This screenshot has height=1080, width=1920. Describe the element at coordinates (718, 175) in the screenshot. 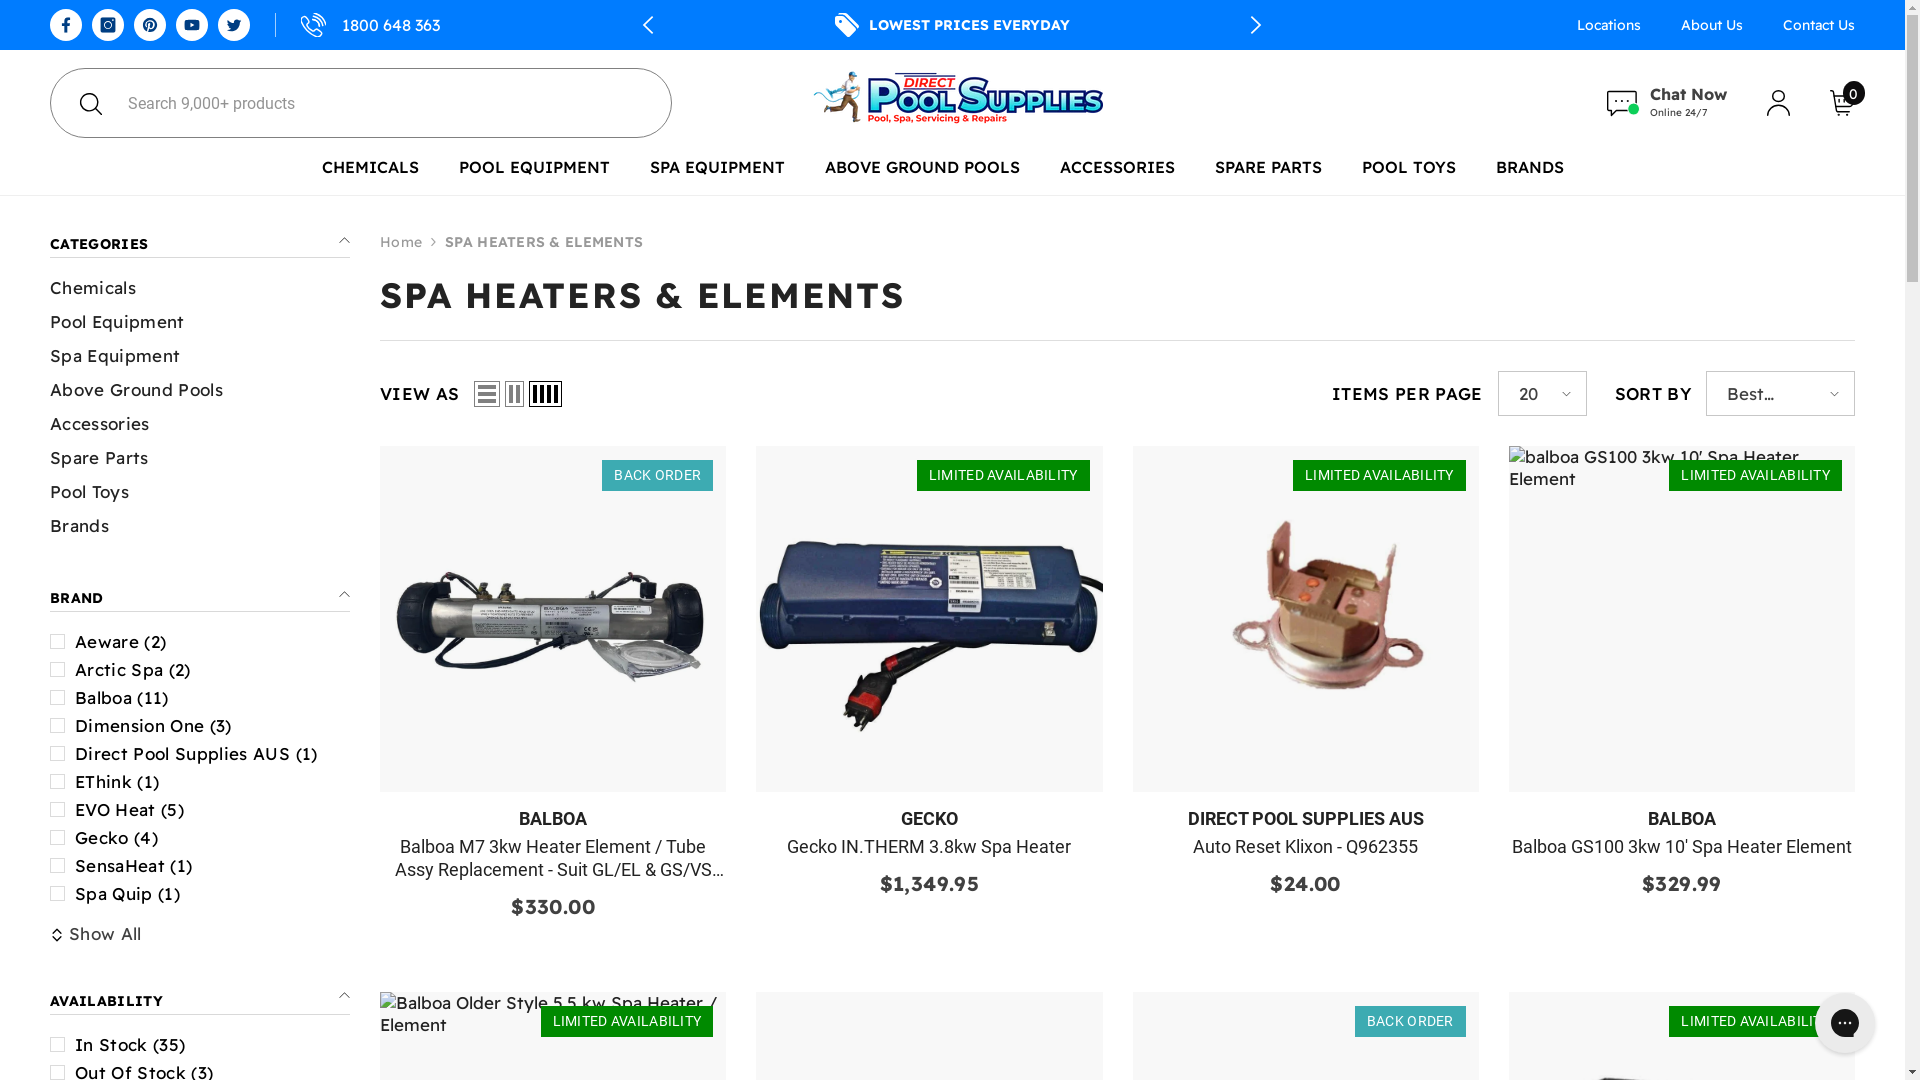

I see `SPA EQUIPMENT` at that location.